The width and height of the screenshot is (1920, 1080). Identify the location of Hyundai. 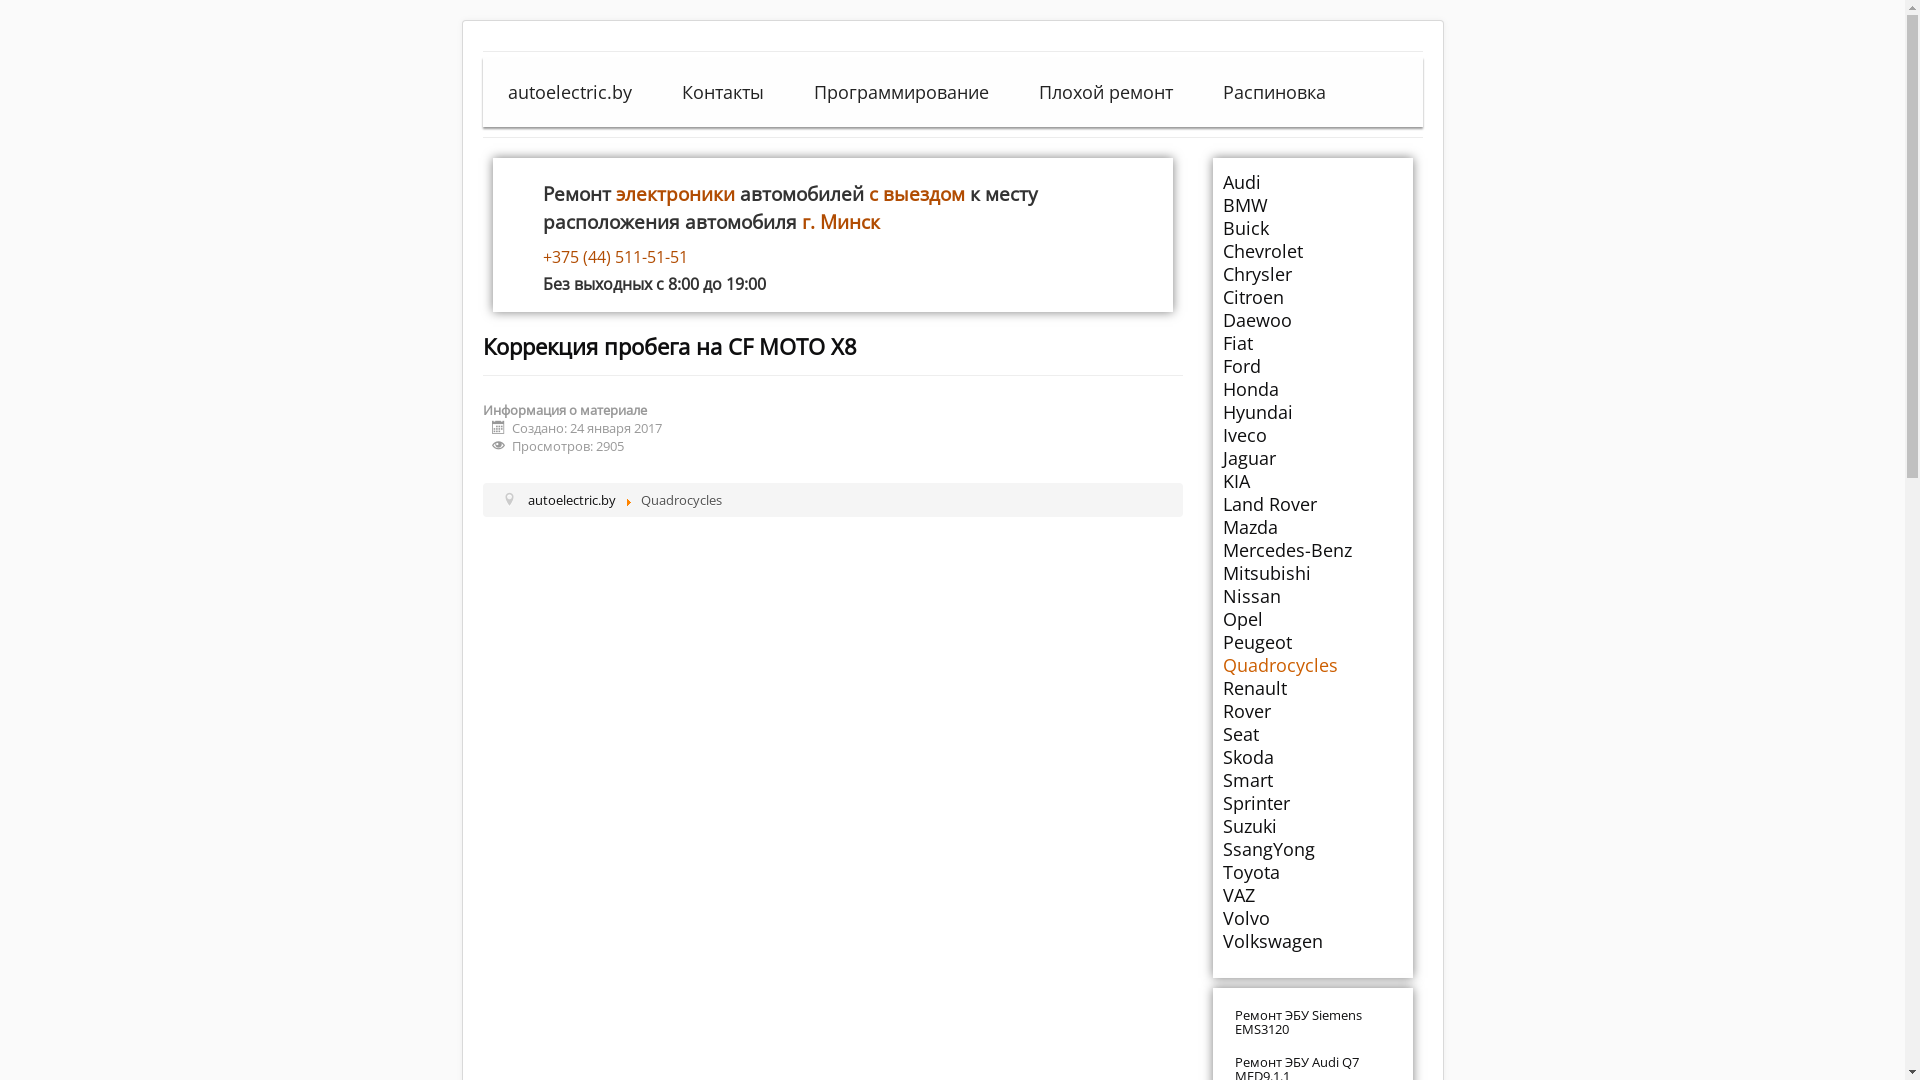
(1312, 412).